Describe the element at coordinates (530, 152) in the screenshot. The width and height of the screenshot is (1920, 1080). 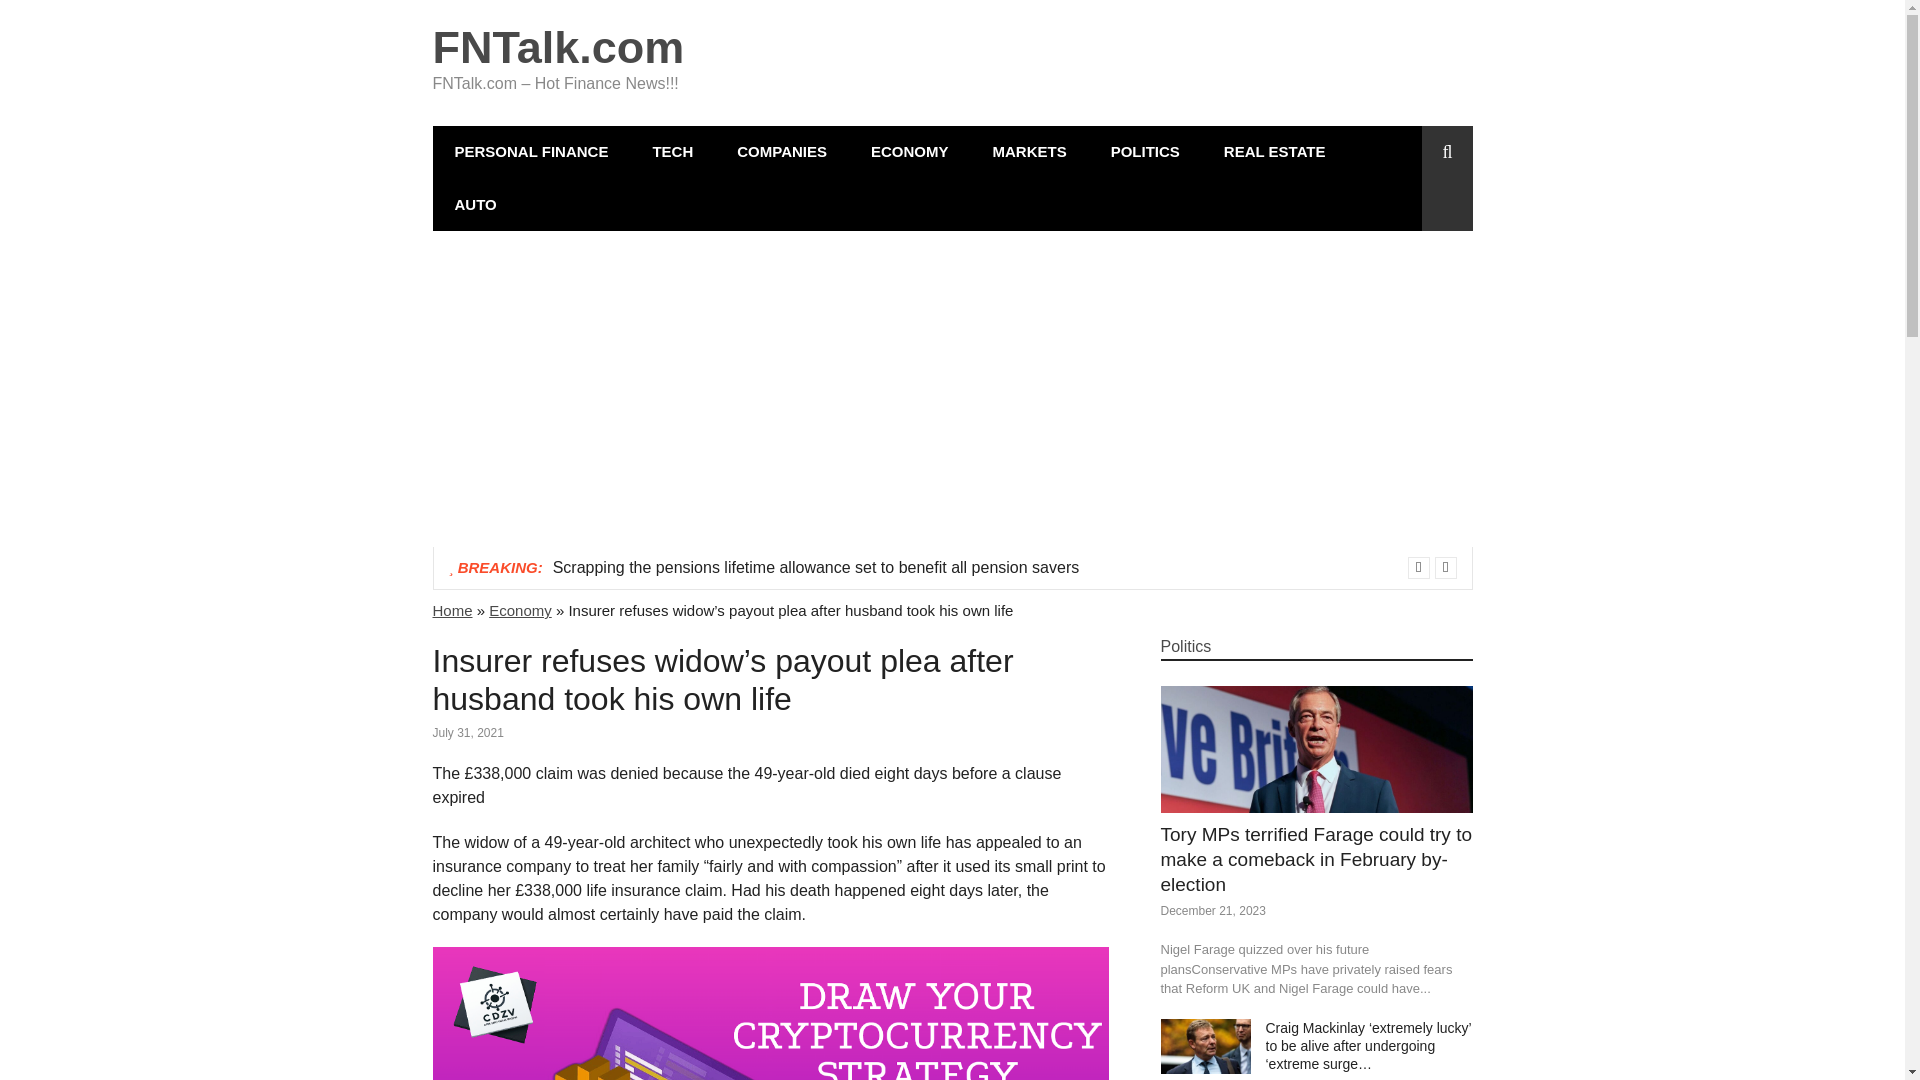
I see `PERSONAL FINANCE` at that location.